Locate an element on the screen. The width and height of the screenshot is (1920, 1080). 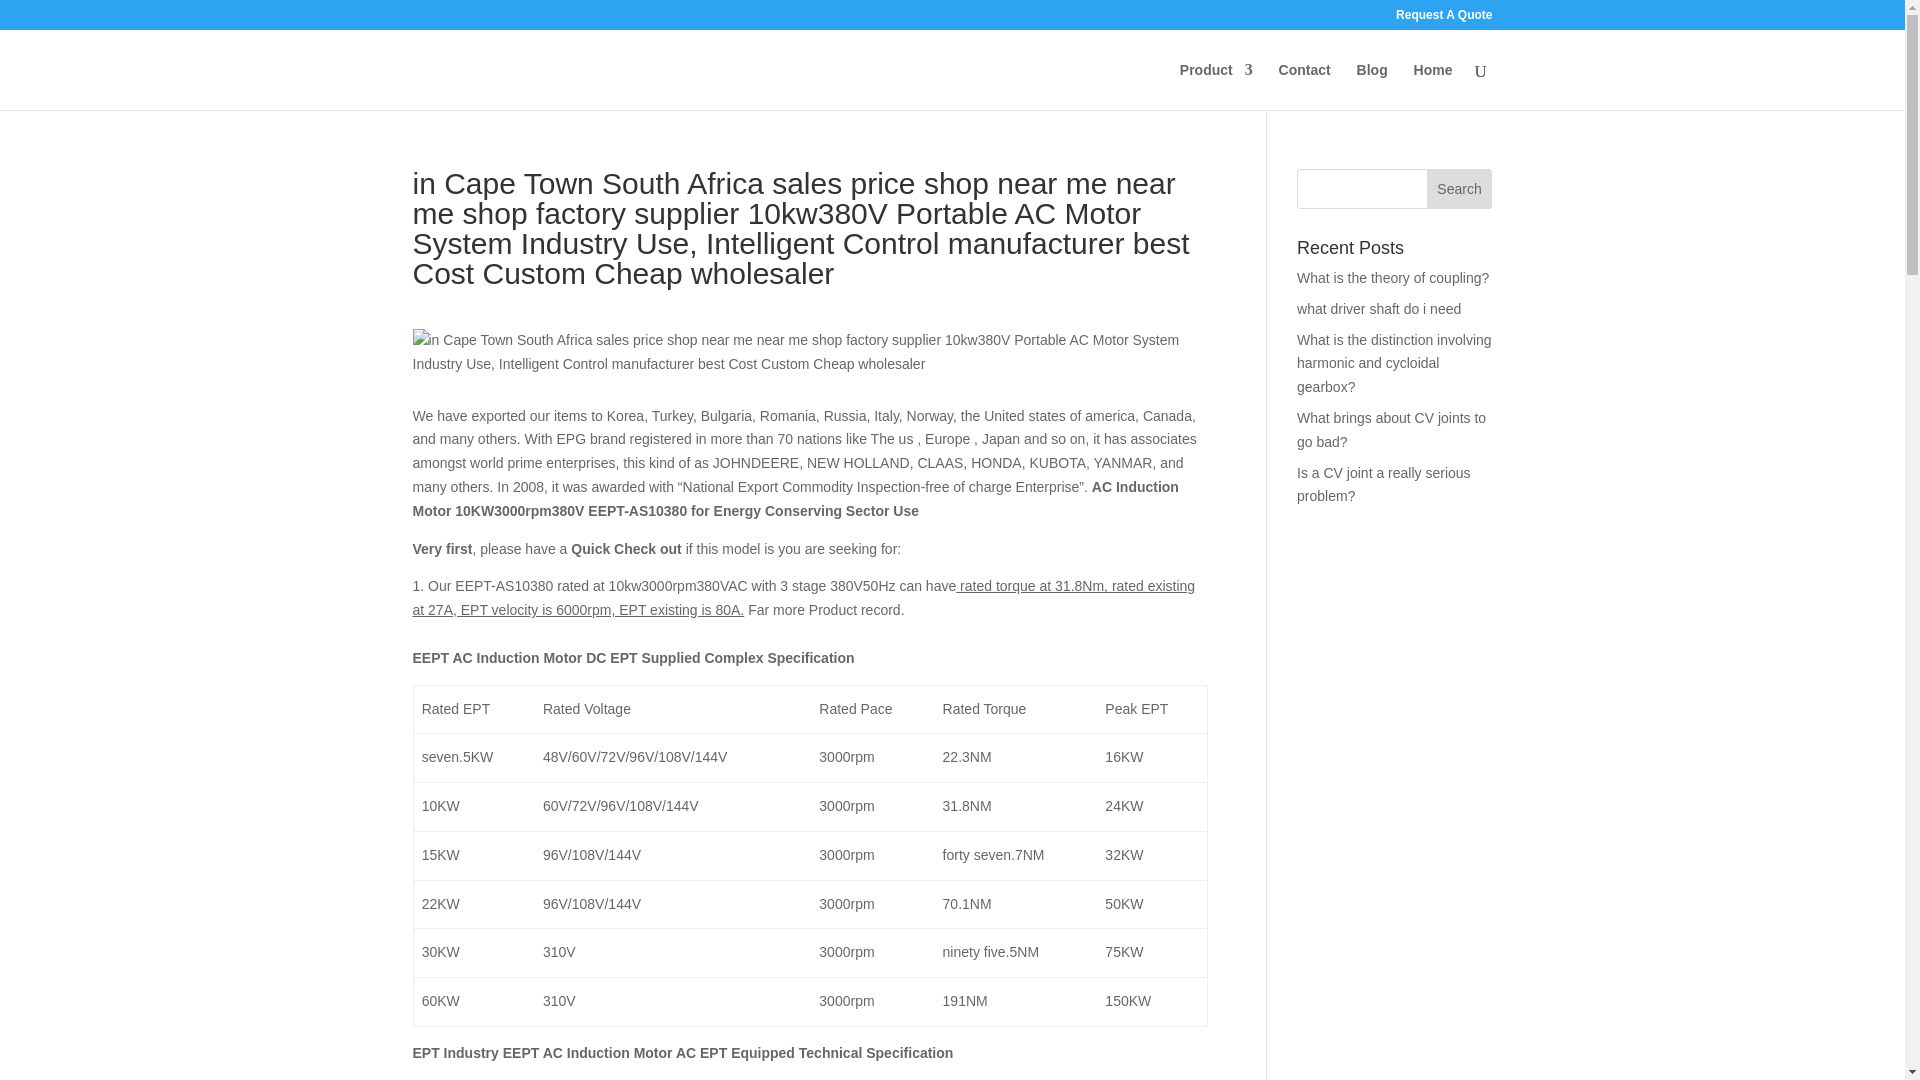
Is a CV joint a really serious problem? is located at coordinates (1384, 485).